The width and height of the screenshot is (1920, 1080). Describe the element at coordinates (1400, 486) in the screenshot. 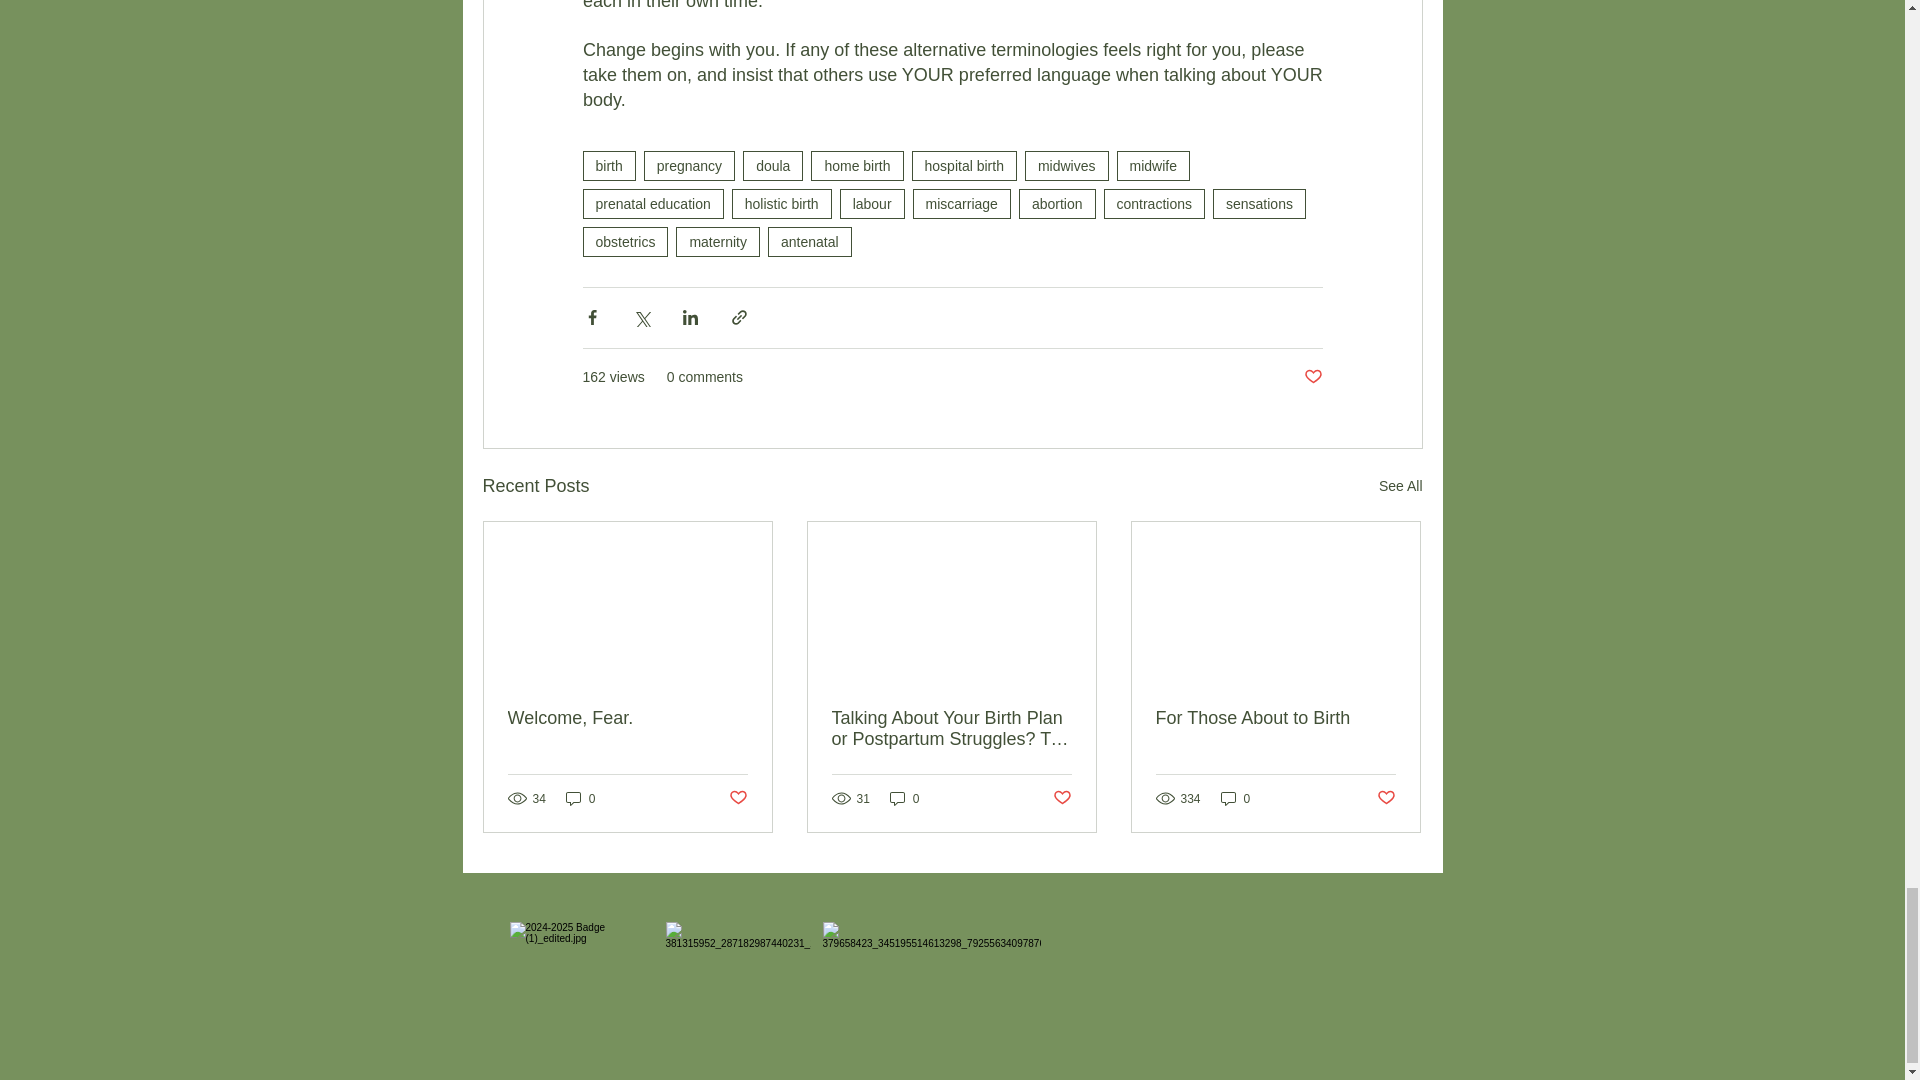

I see `See All` at that location.